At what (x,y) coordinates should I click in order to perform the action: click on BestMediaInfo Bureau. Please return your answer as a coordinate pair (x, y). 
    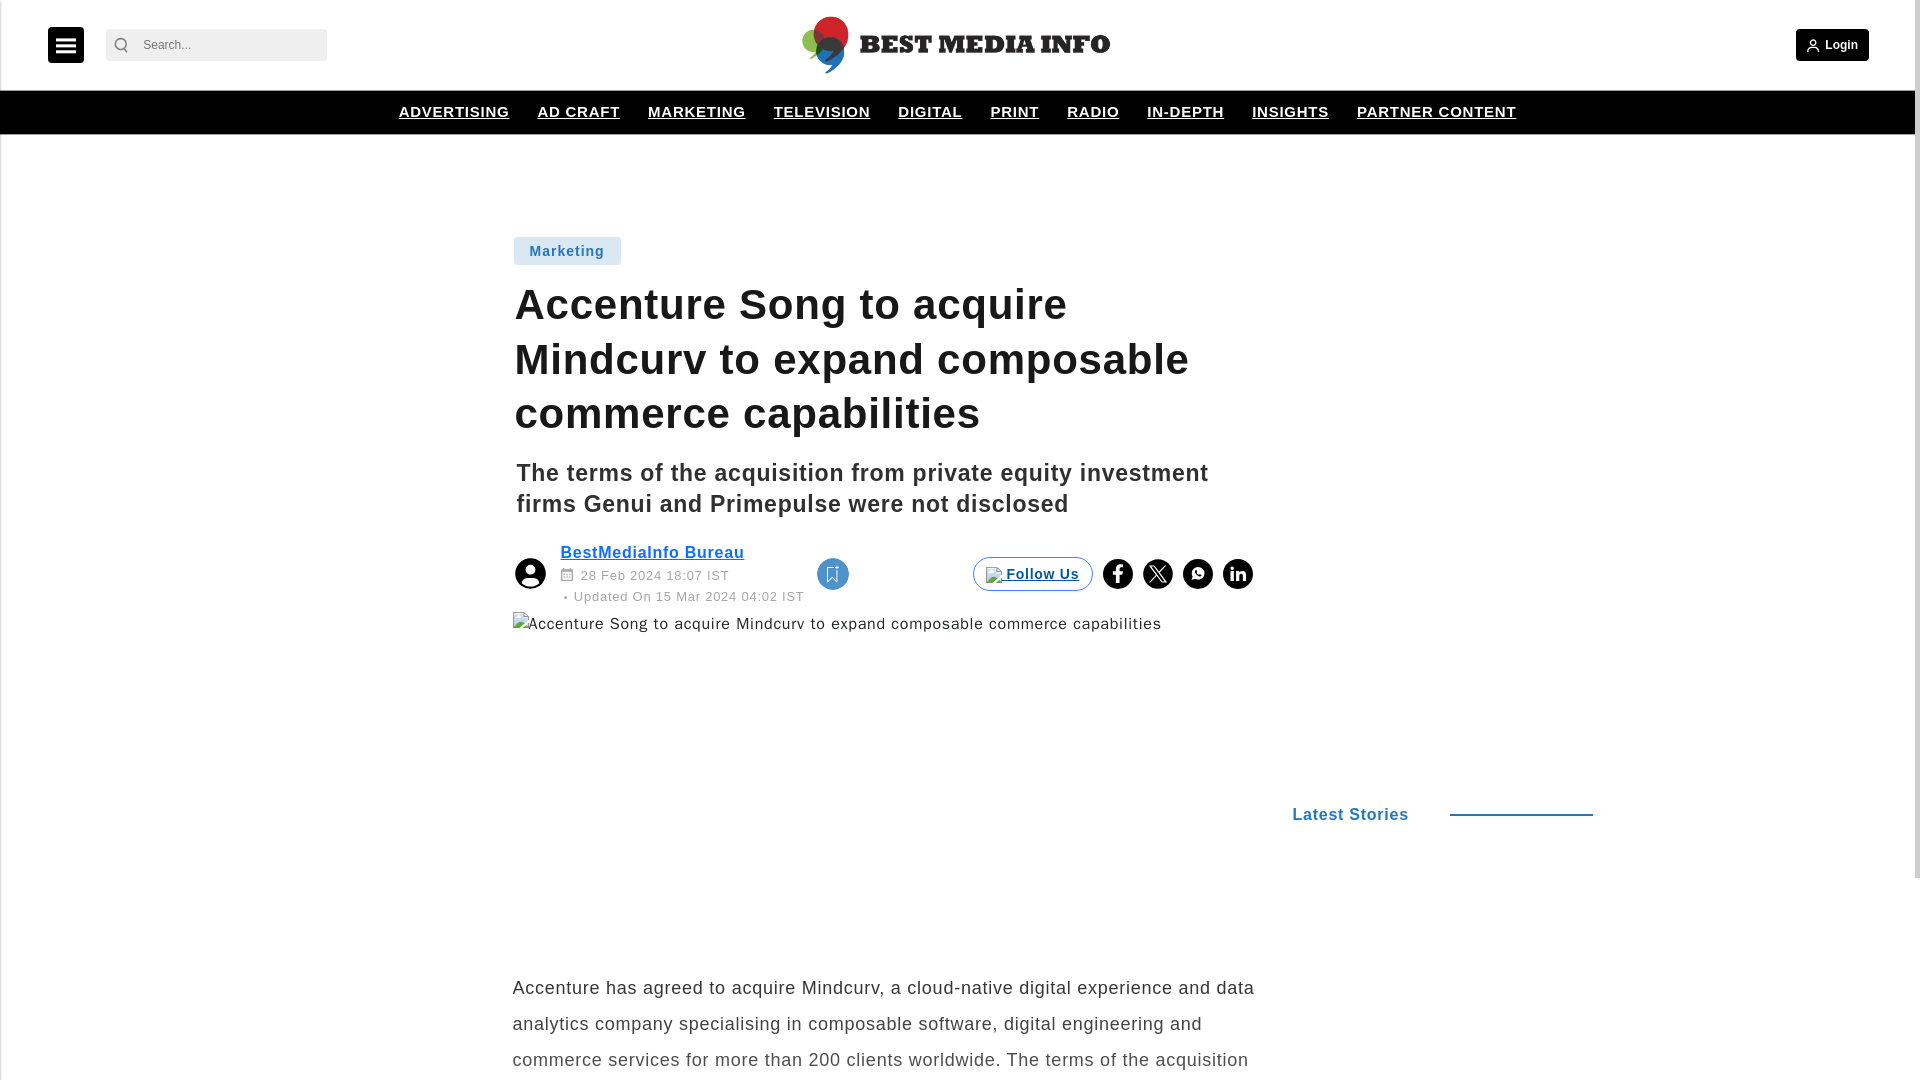
    Looking at the image, I should click on (652, 552).